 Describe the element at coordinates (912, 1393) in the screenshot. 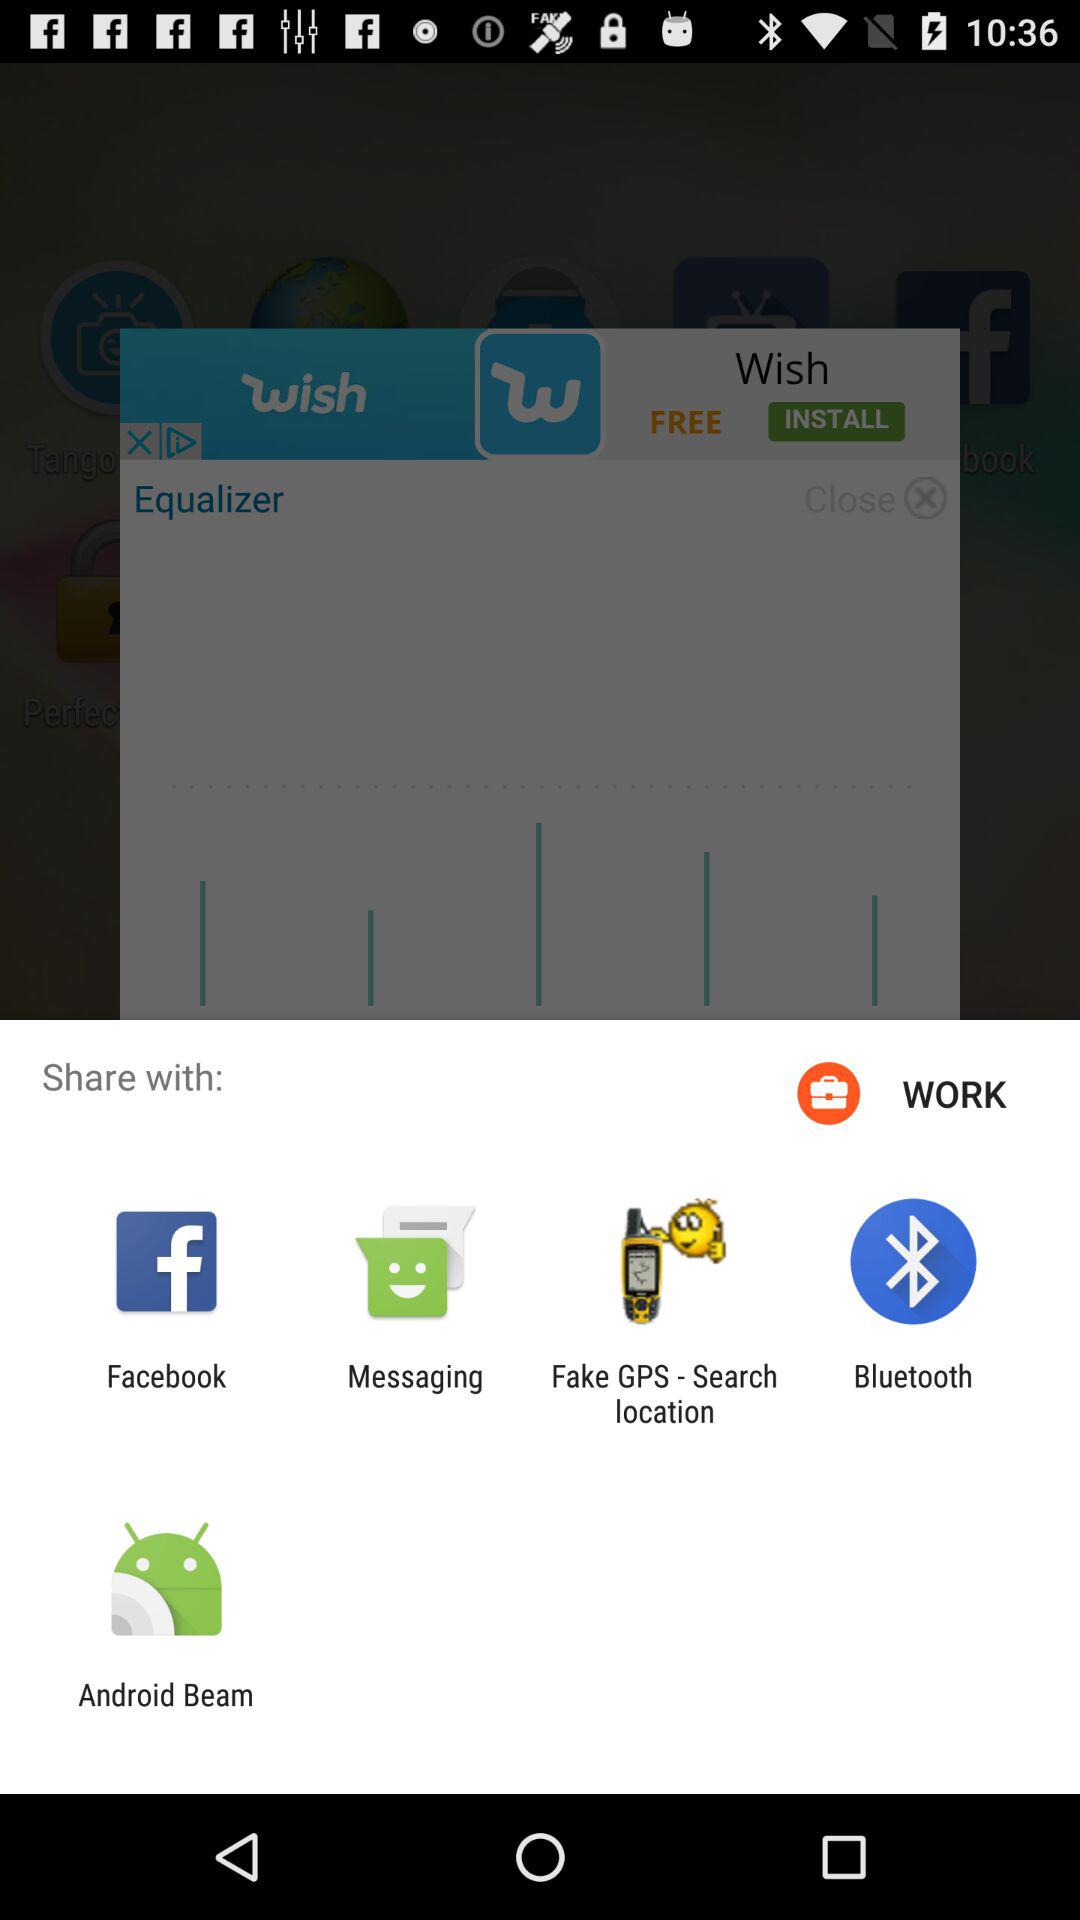

I see `select icon next to fake gps search app` at that location.